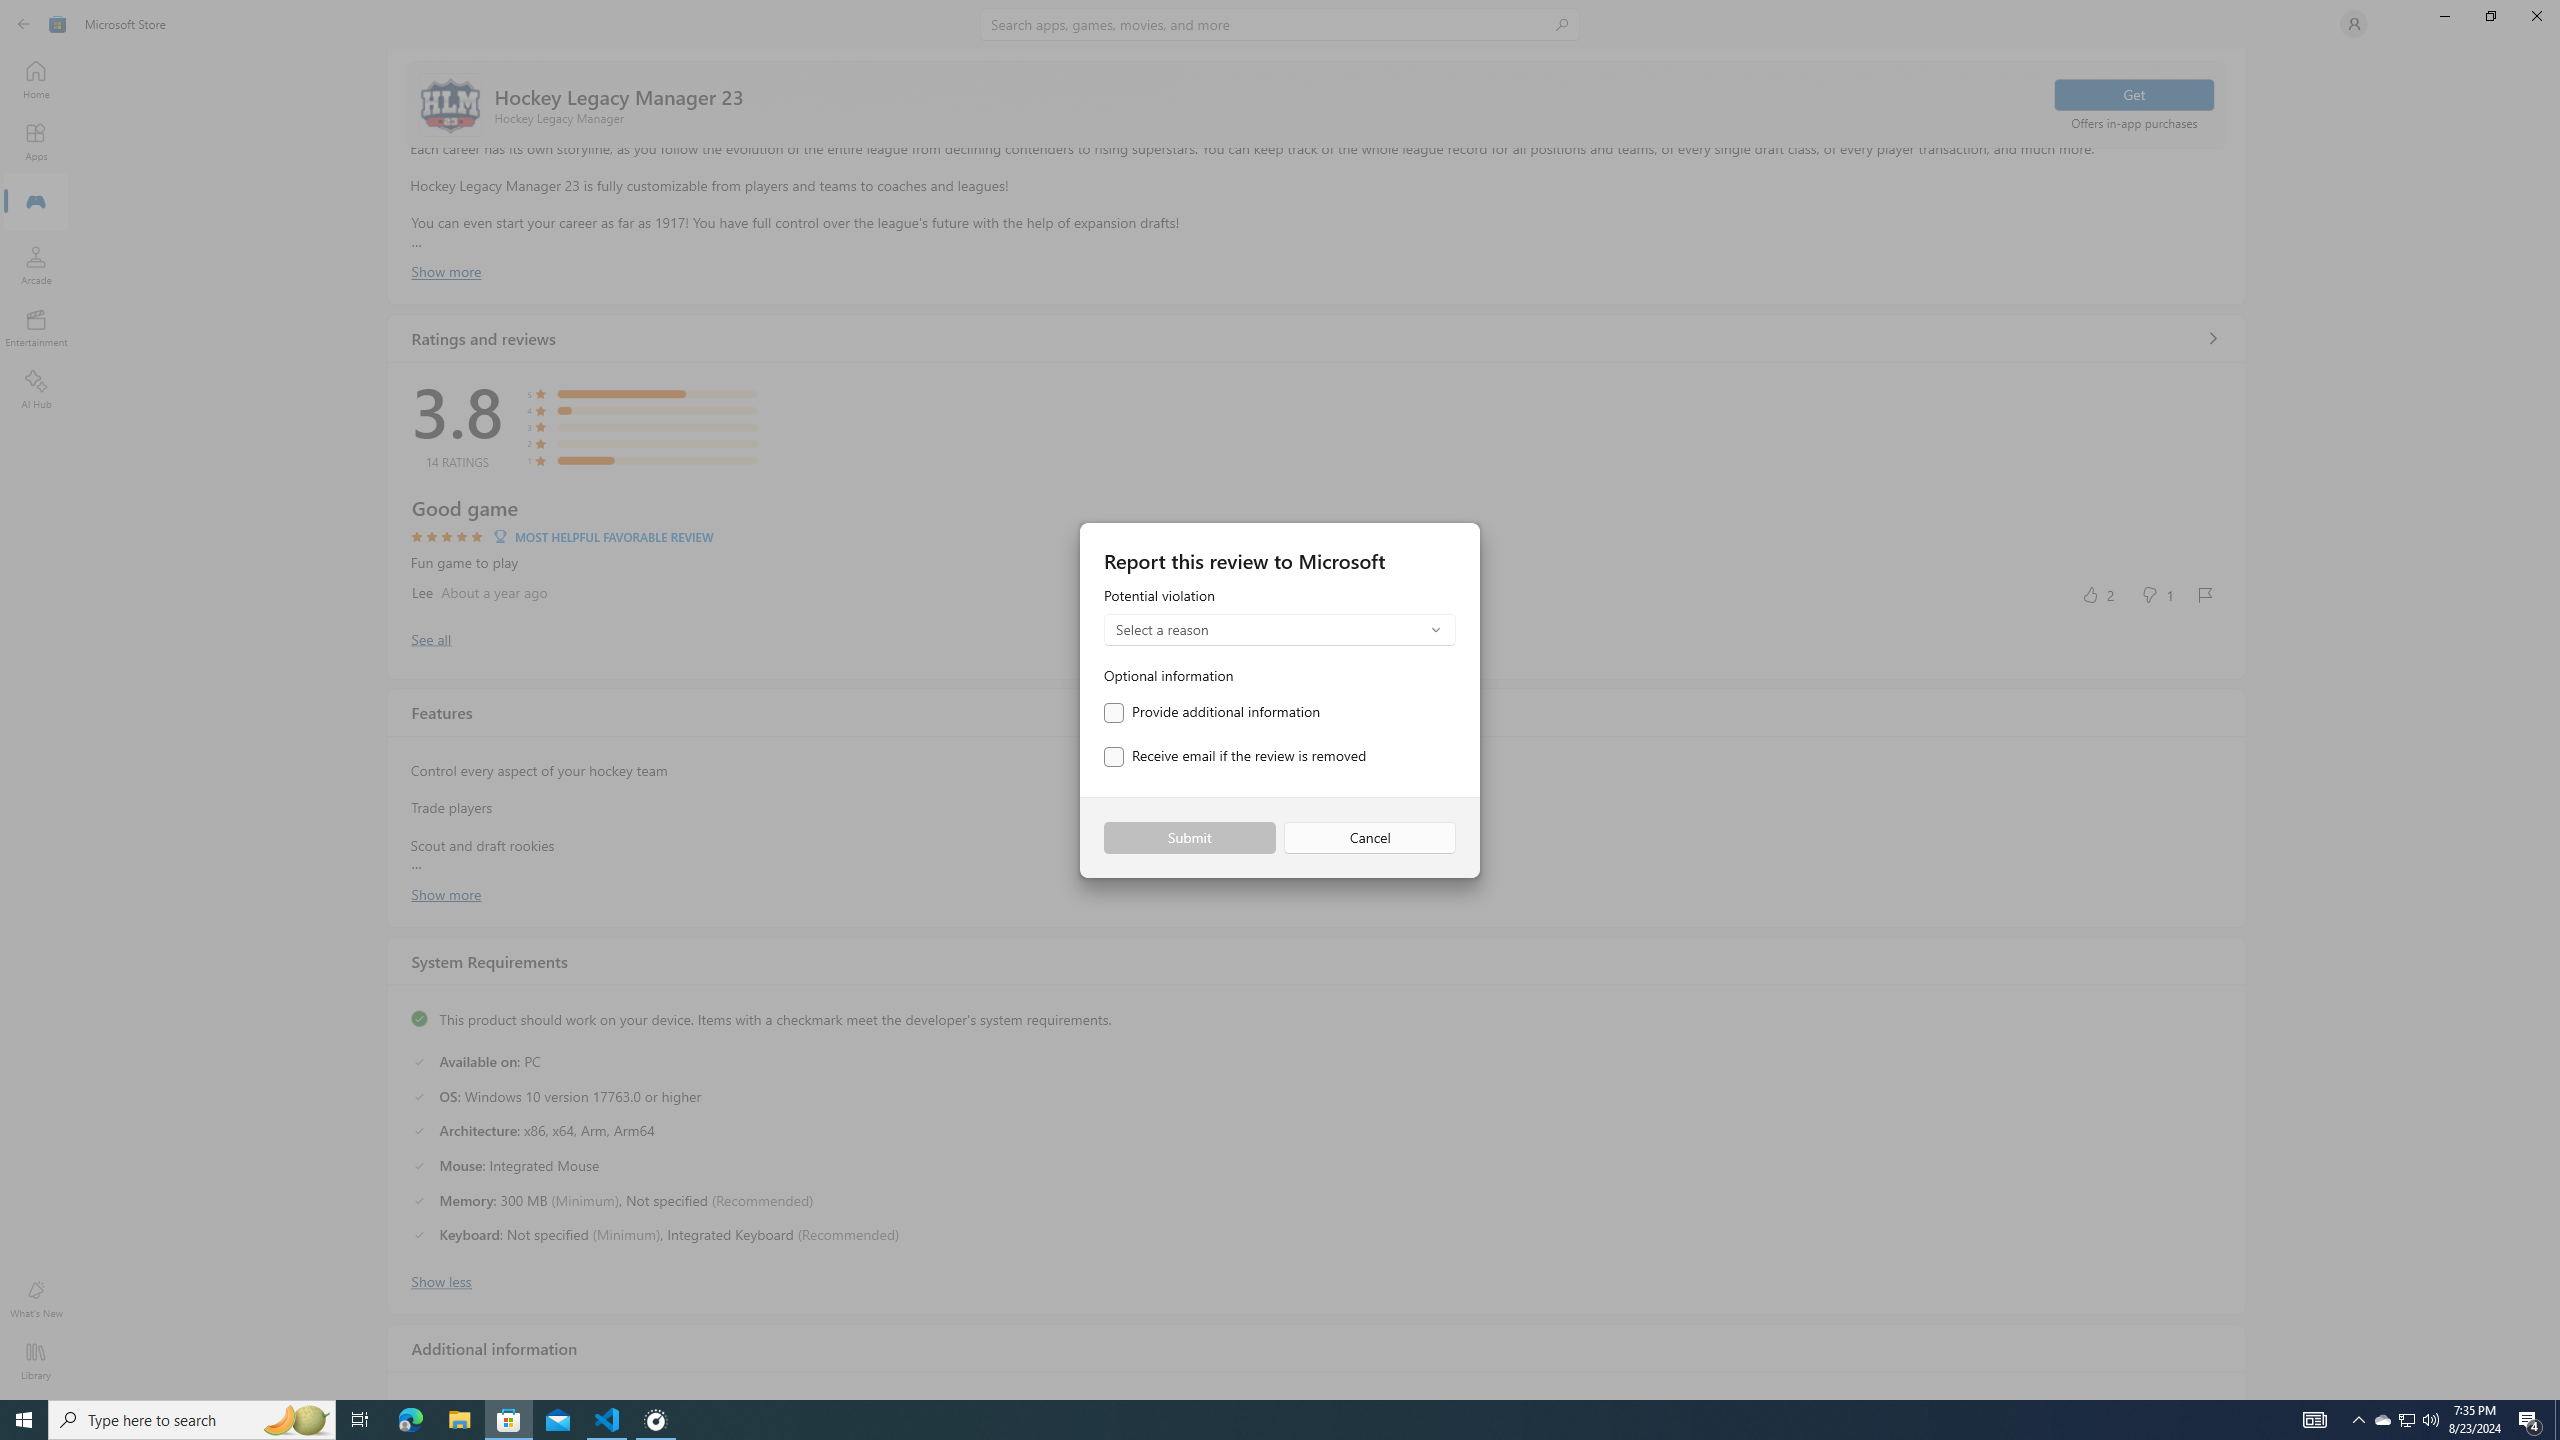  Describe the element at coordinates (36, 1361) in the screenshot. I see `Library` at that location.